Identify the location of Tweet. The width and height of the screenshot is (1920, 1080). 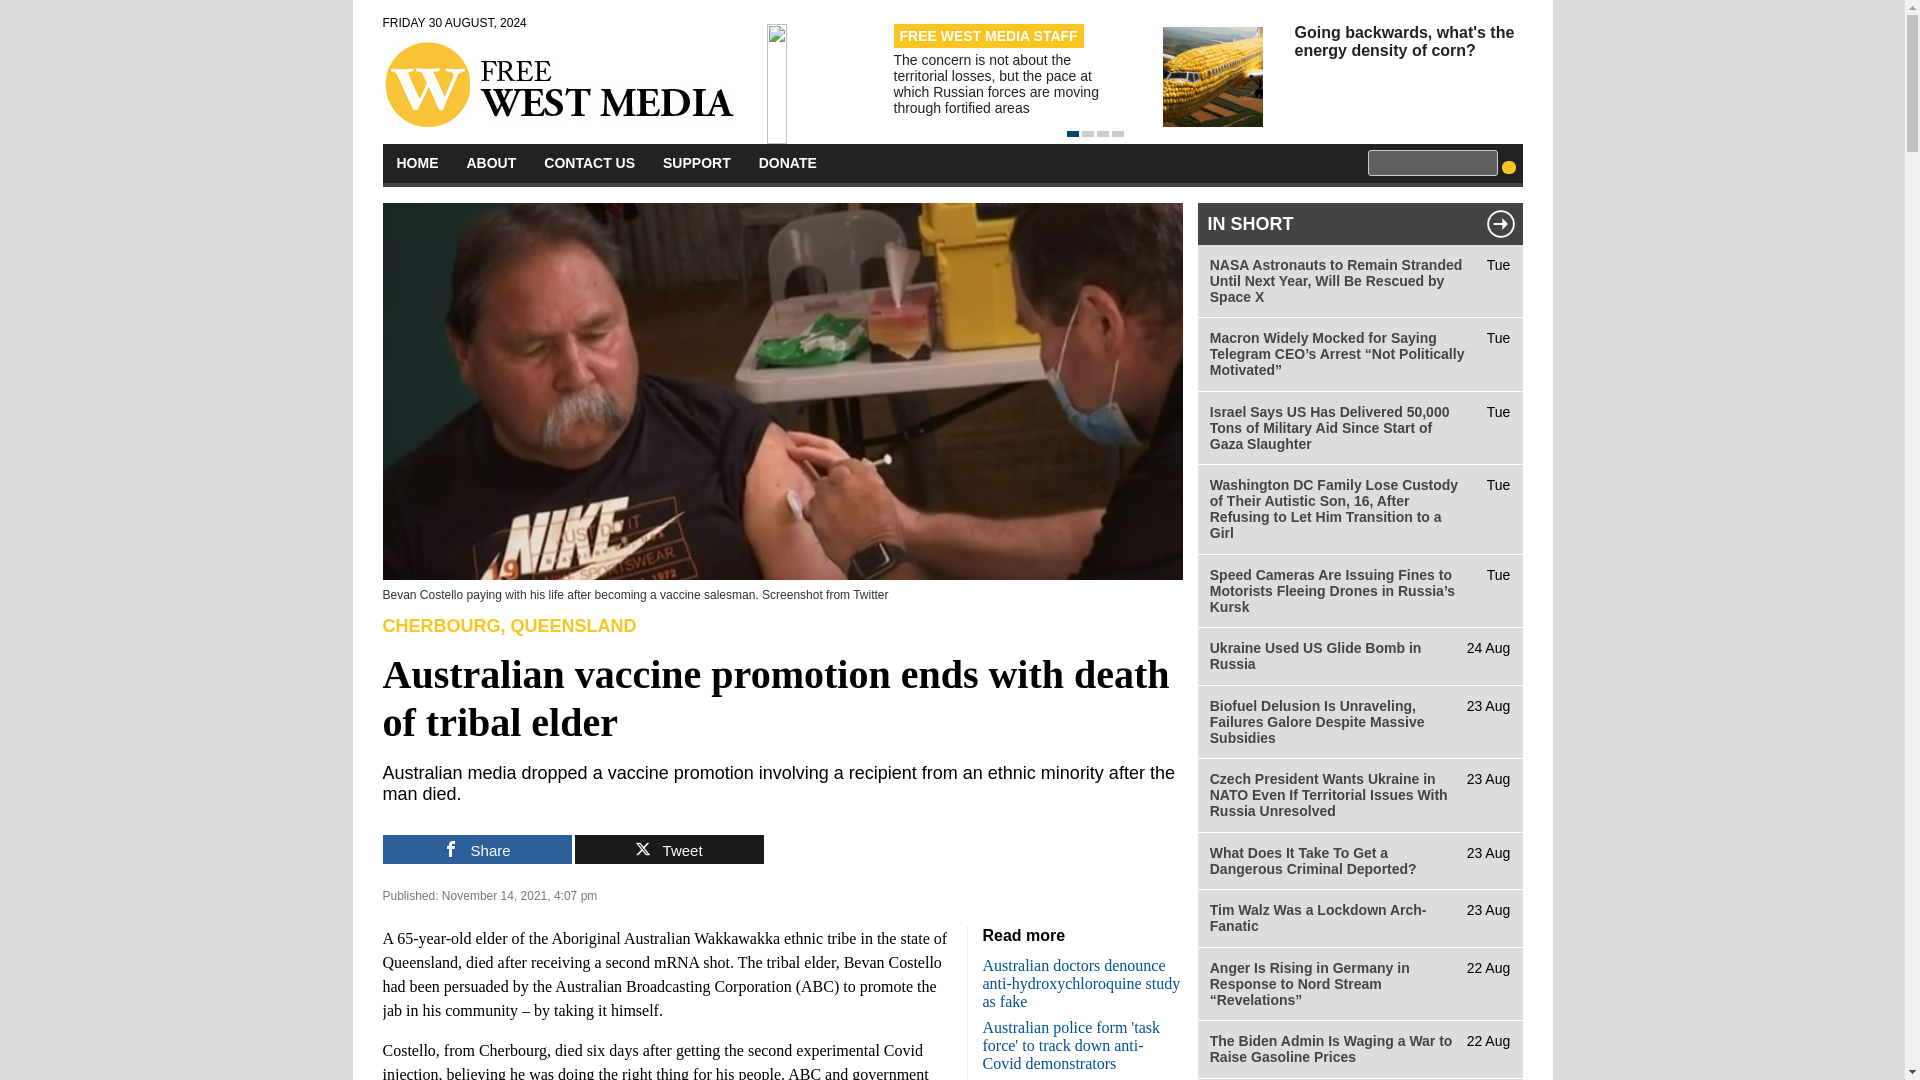
(668, 849).